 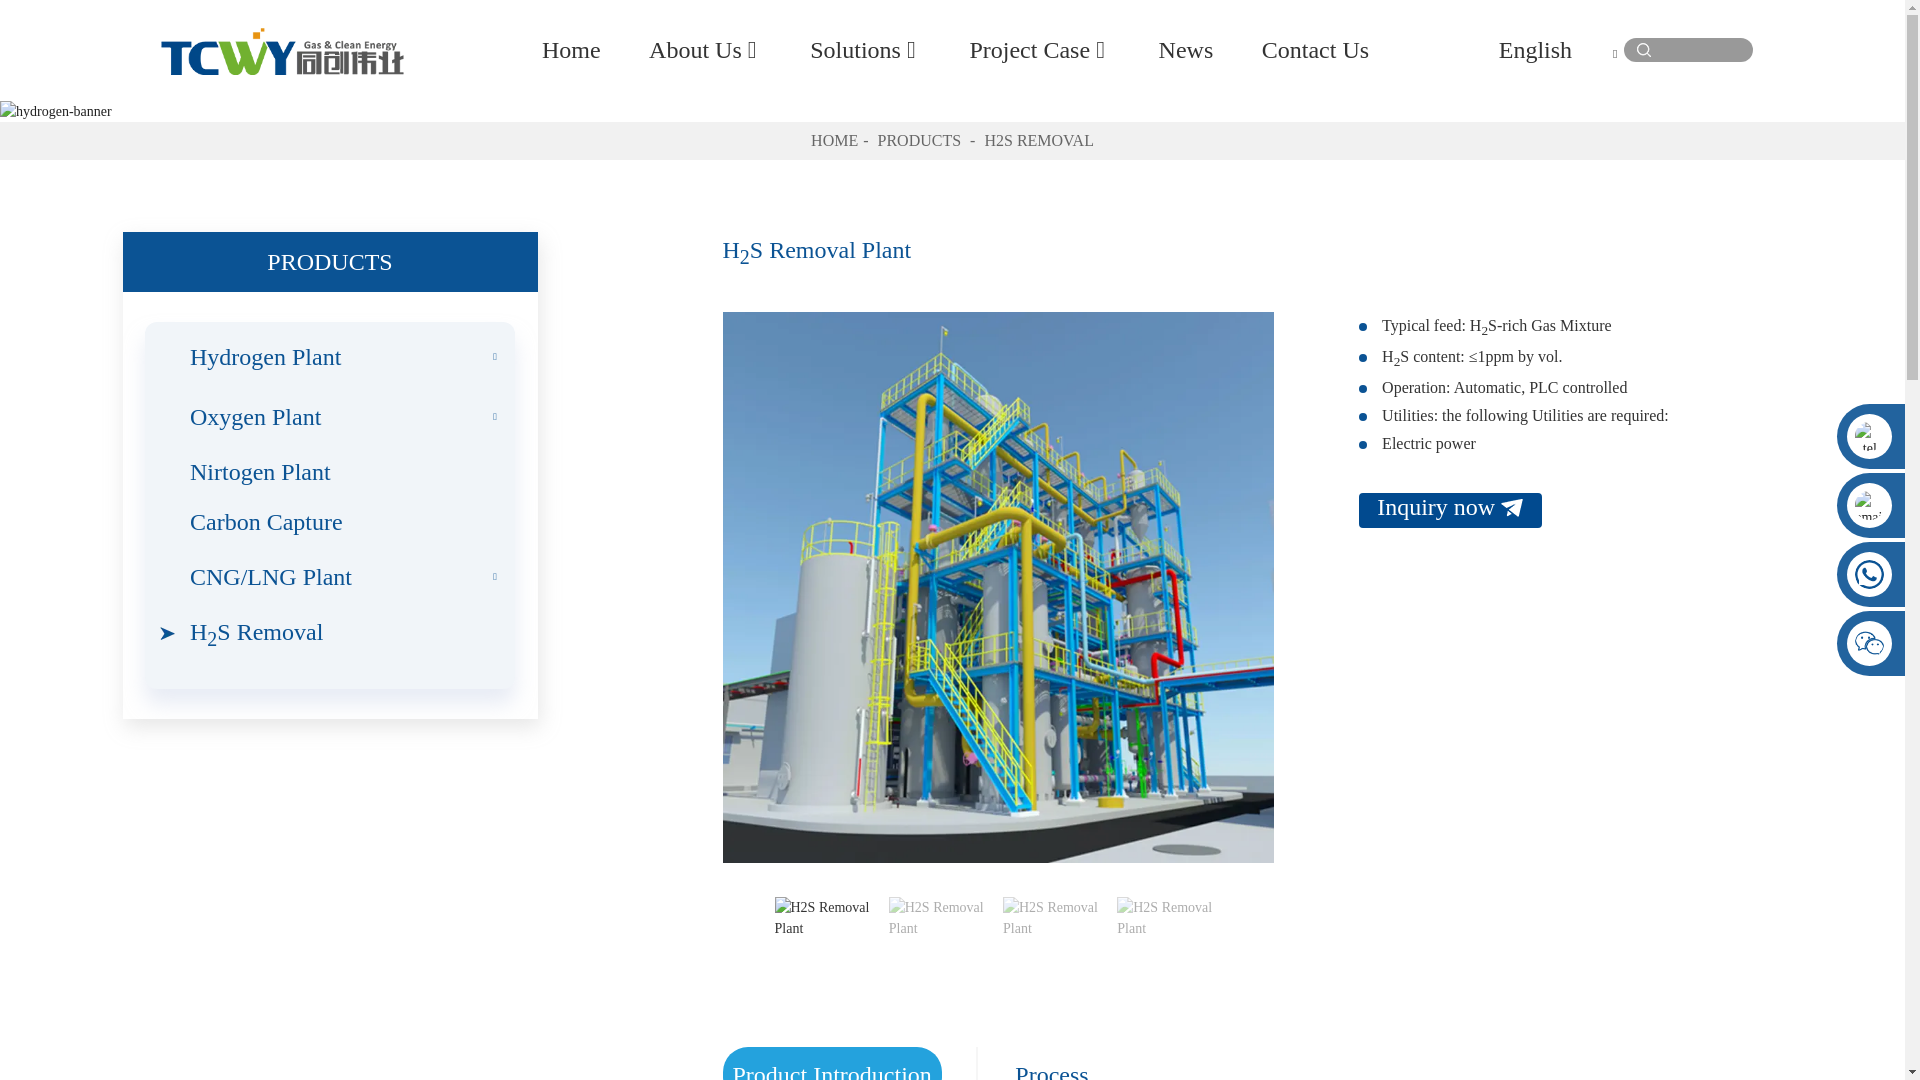 I want to click on Project Case, so click(x=1039, y=50).